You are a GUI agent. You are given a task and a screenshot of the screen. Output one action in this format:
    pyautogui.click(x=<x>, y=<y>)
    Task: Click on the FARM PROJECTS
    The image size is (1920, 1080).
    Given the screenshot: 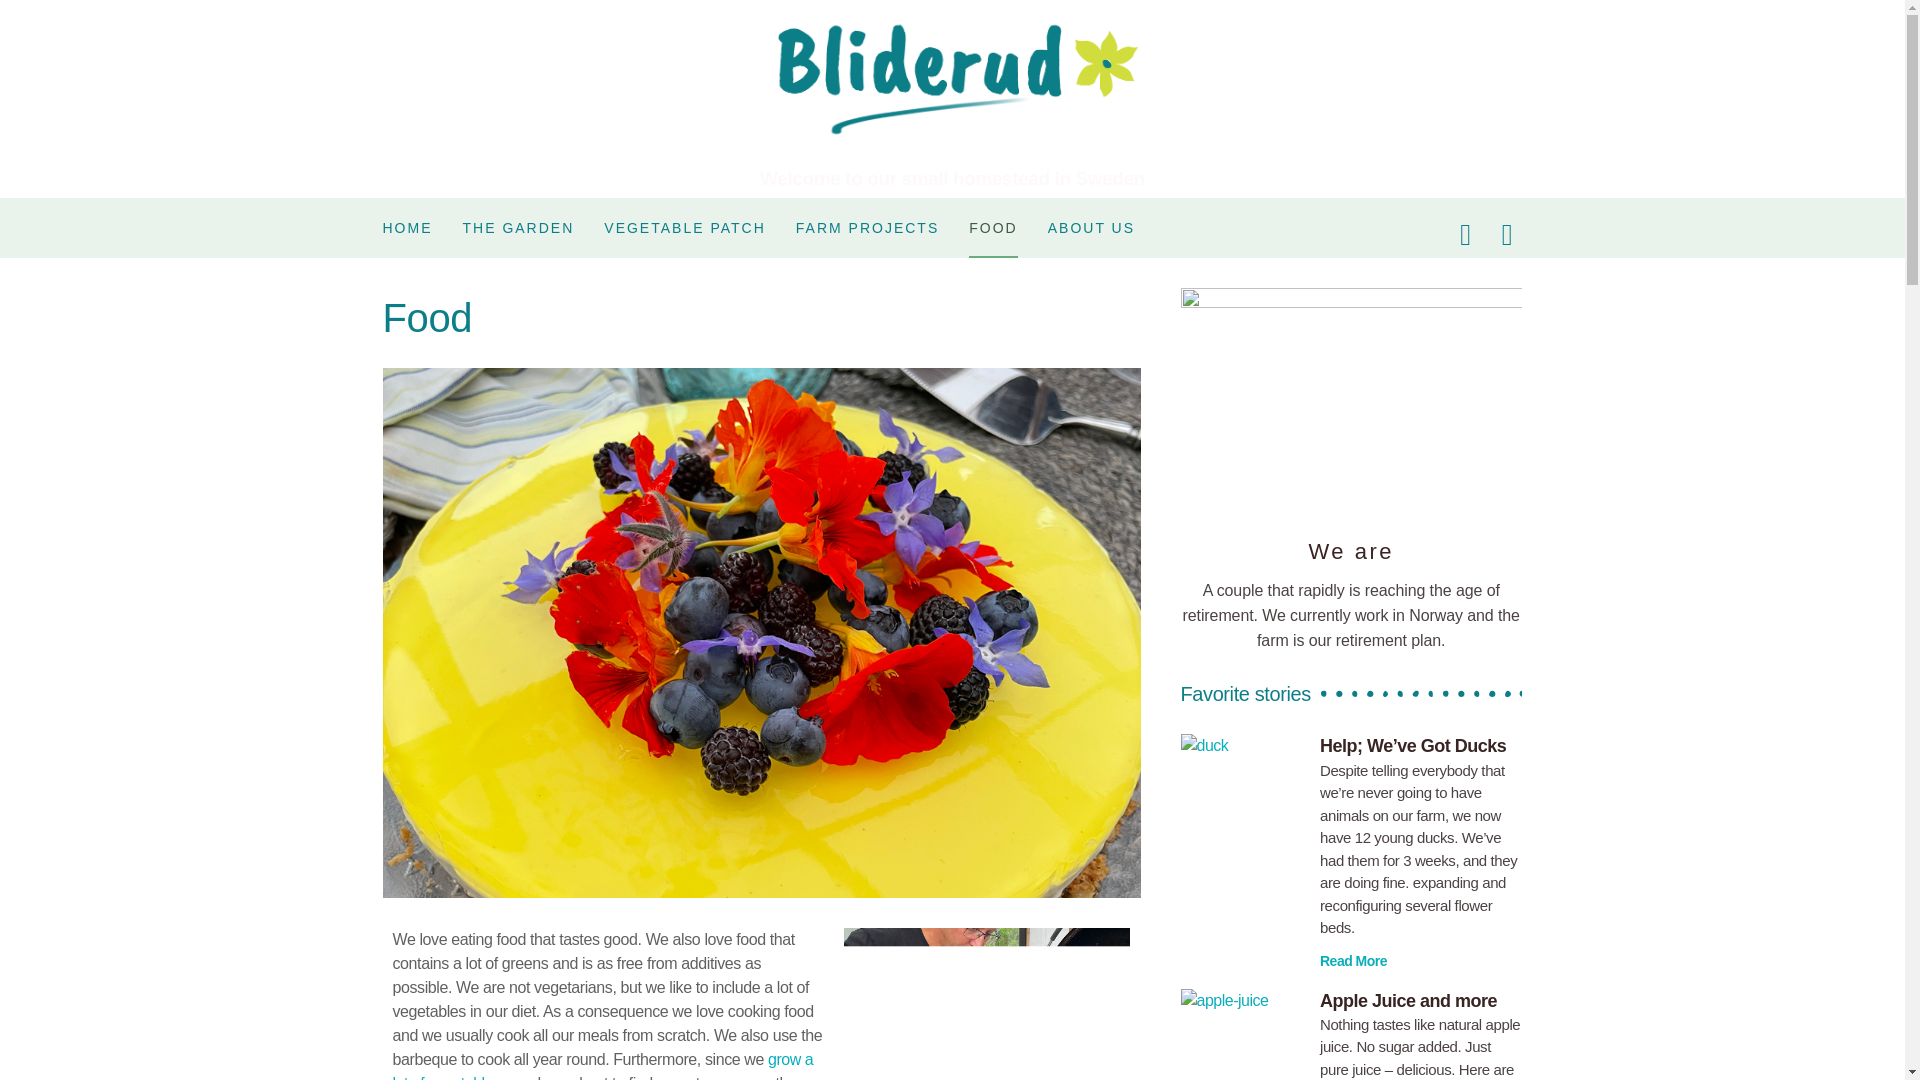 What is the action you would take?
    pyautogui.click(x=867, y=228)
    